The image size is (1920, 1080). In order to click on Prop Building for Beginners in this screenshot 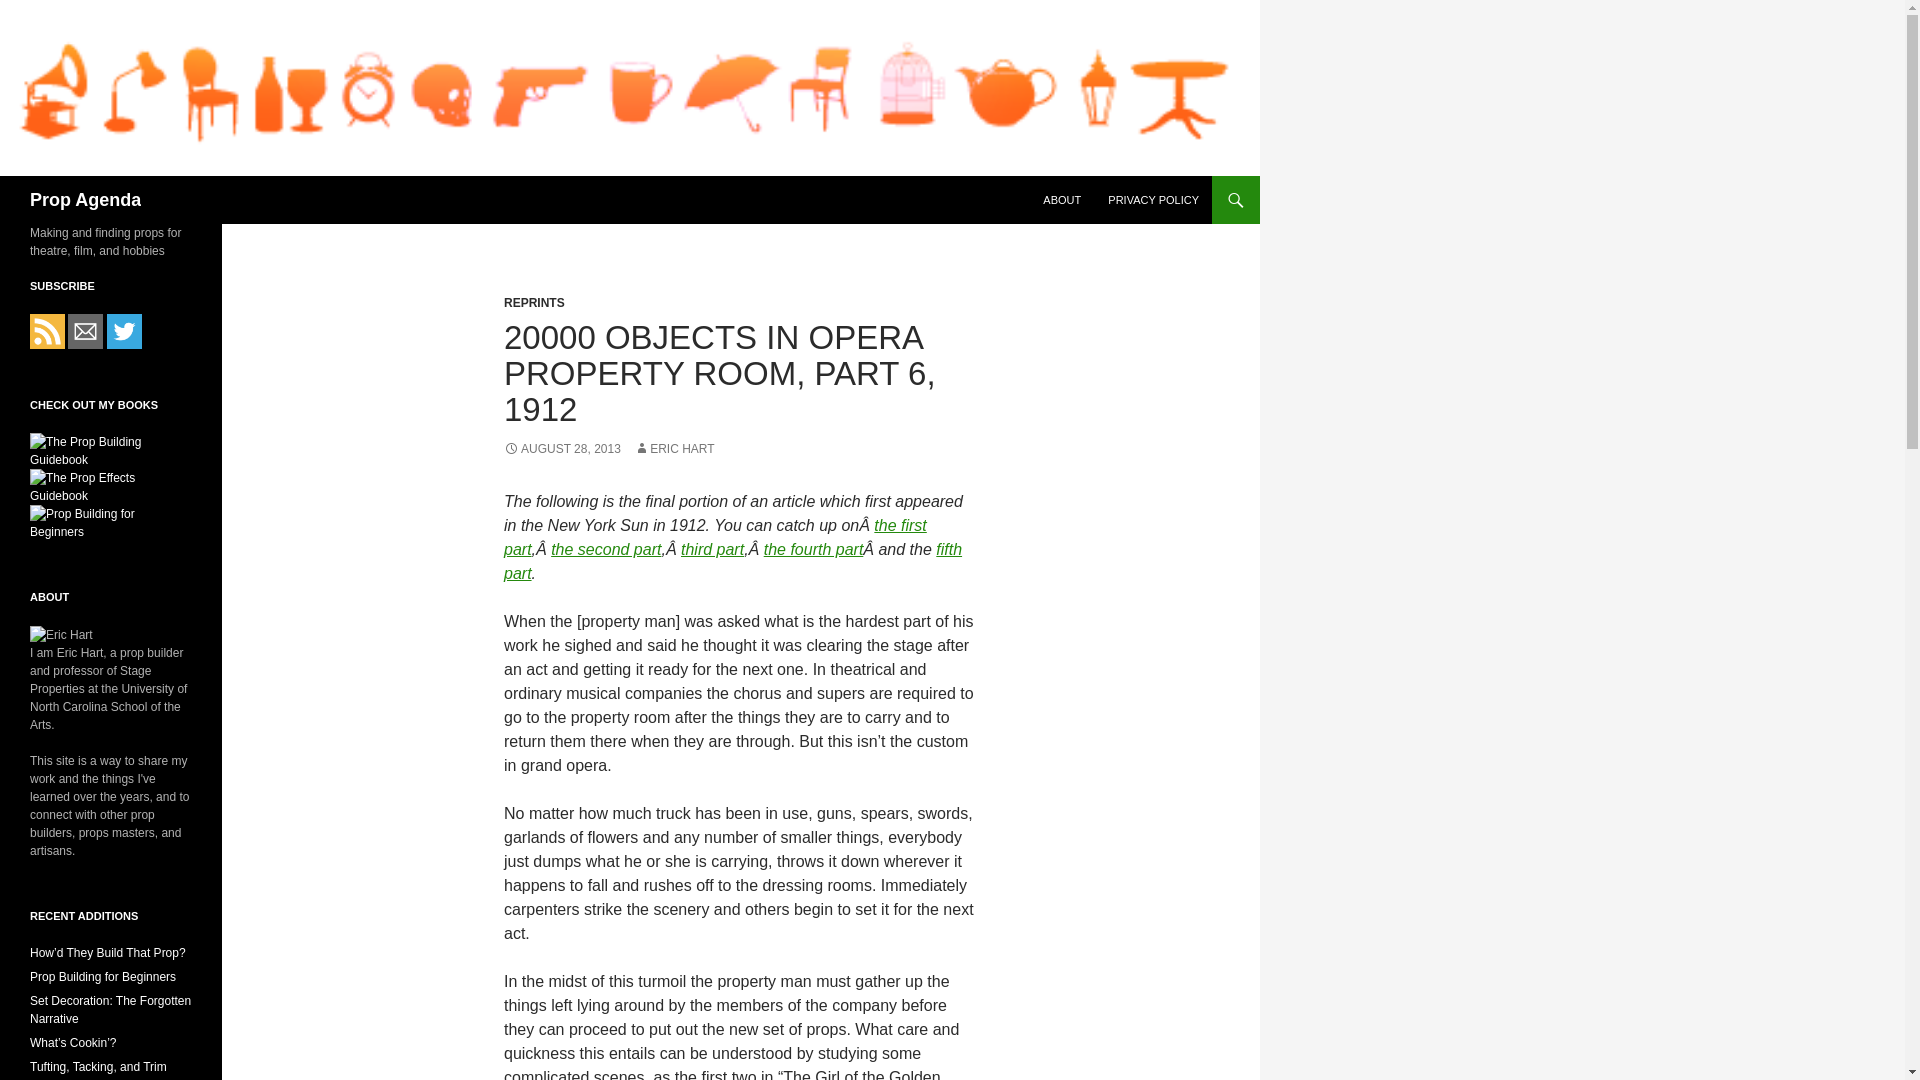, I will do `click(103, 976)`.